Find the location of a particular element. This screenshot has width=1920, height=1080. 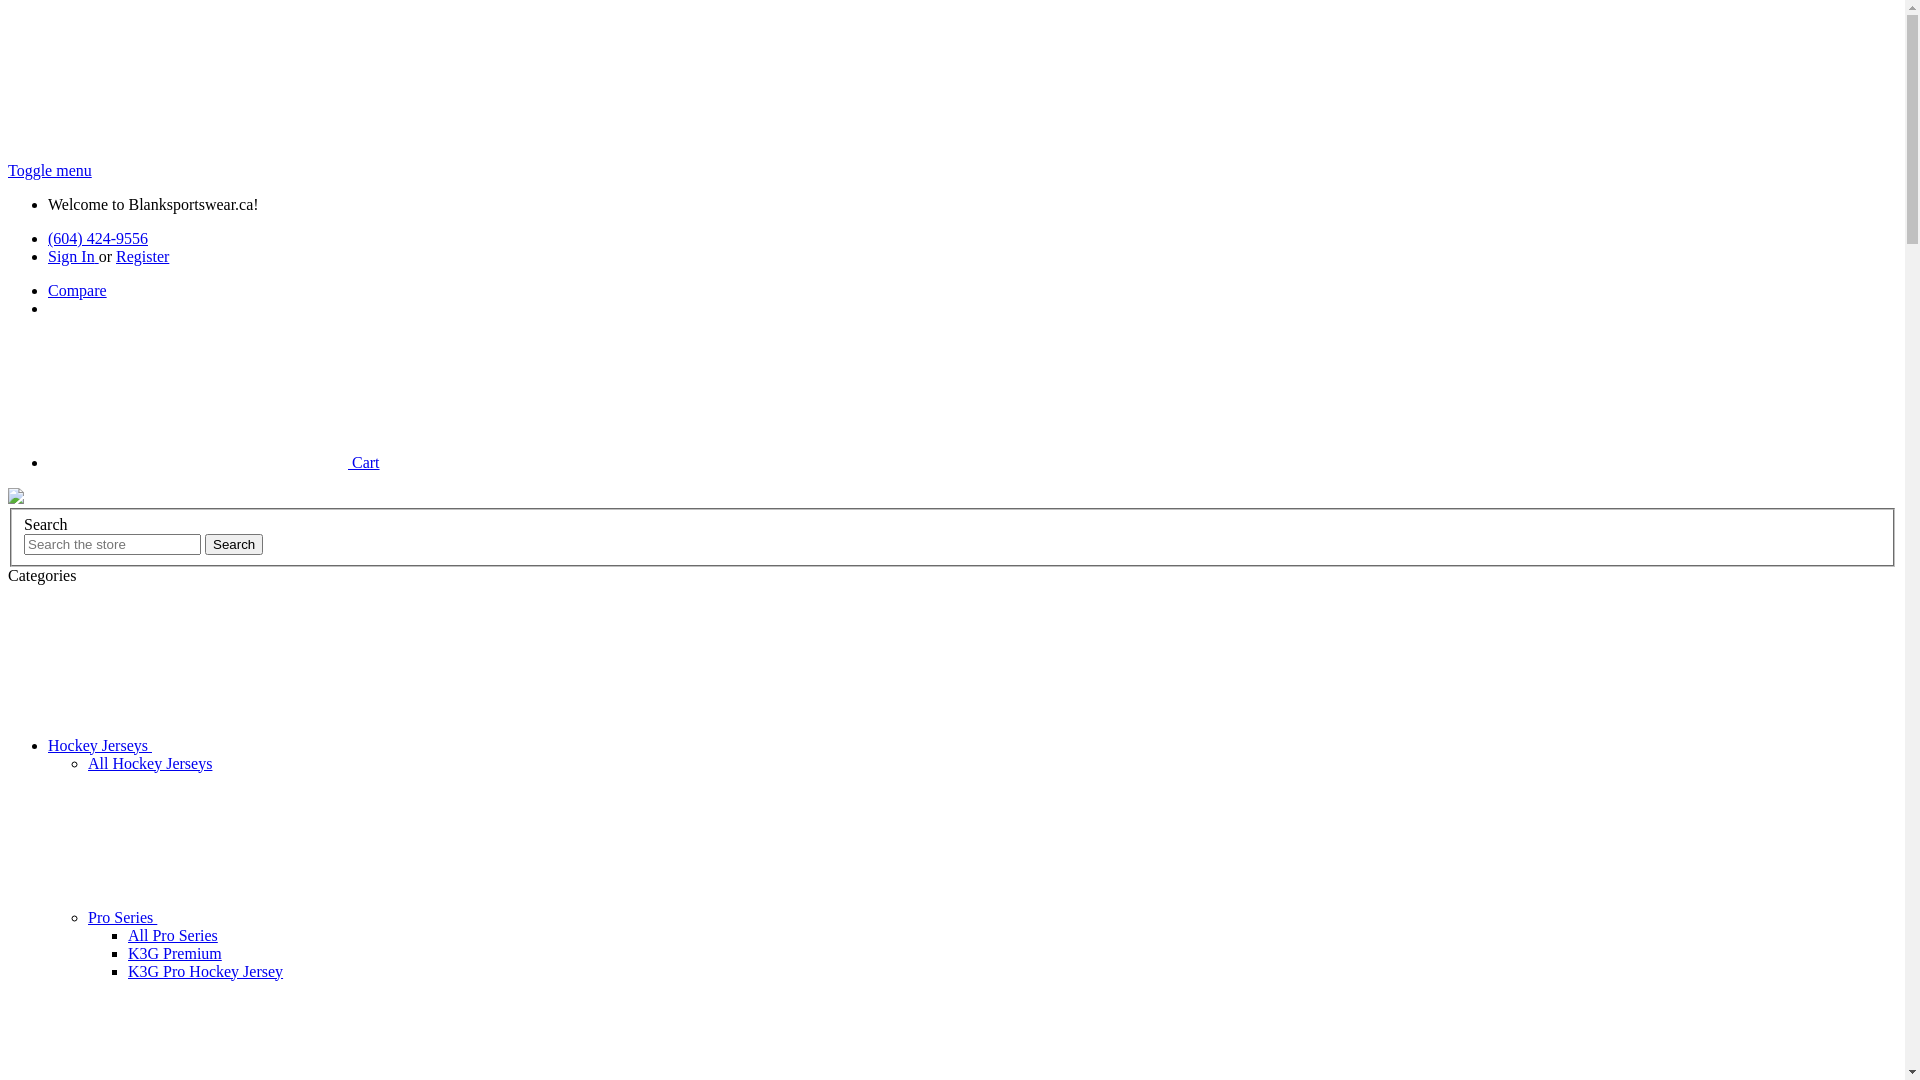

All Hockey Jerseys is located at coordinates (150, 764).